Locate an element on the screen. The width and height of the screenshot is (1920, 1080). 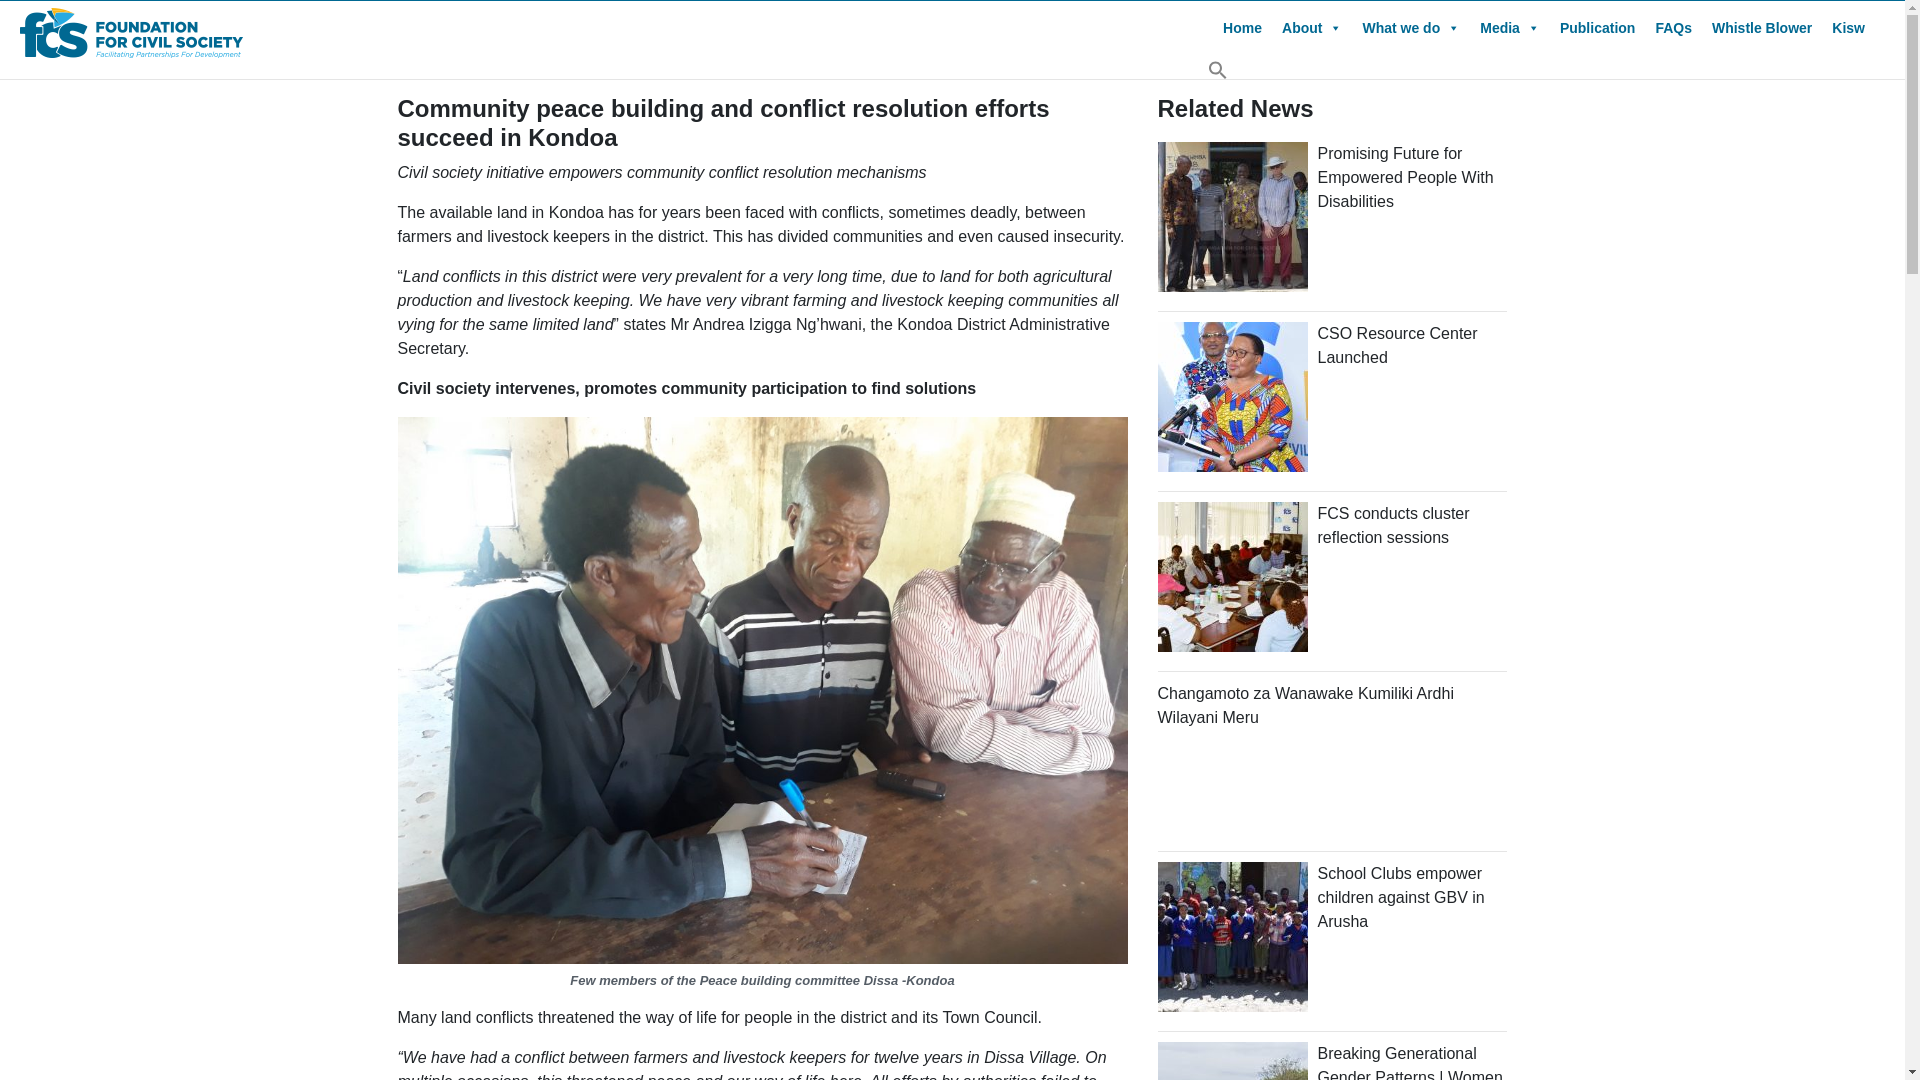
FAQs is located at coordinates (1673, 27).